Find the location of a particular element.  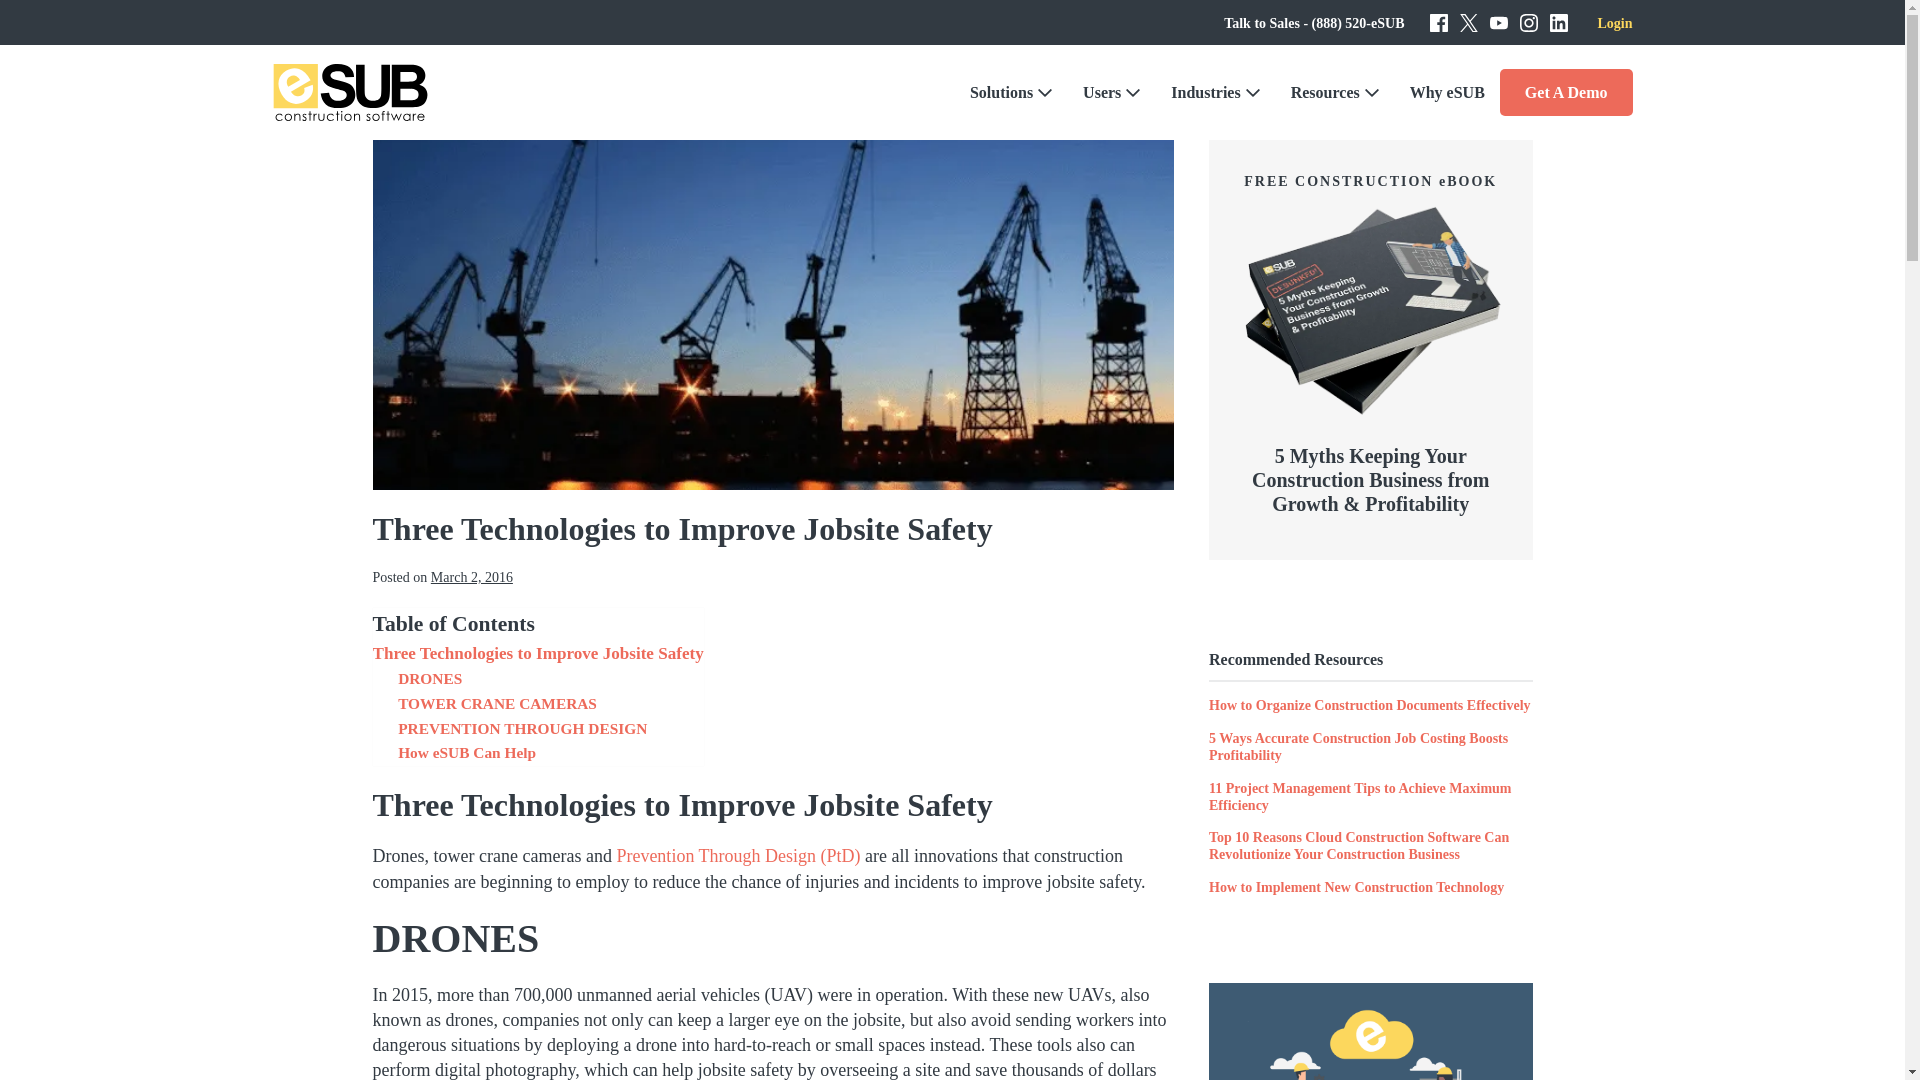

Three Technologies to Improve Jobsite Safety is located at coordinates (537, 654).